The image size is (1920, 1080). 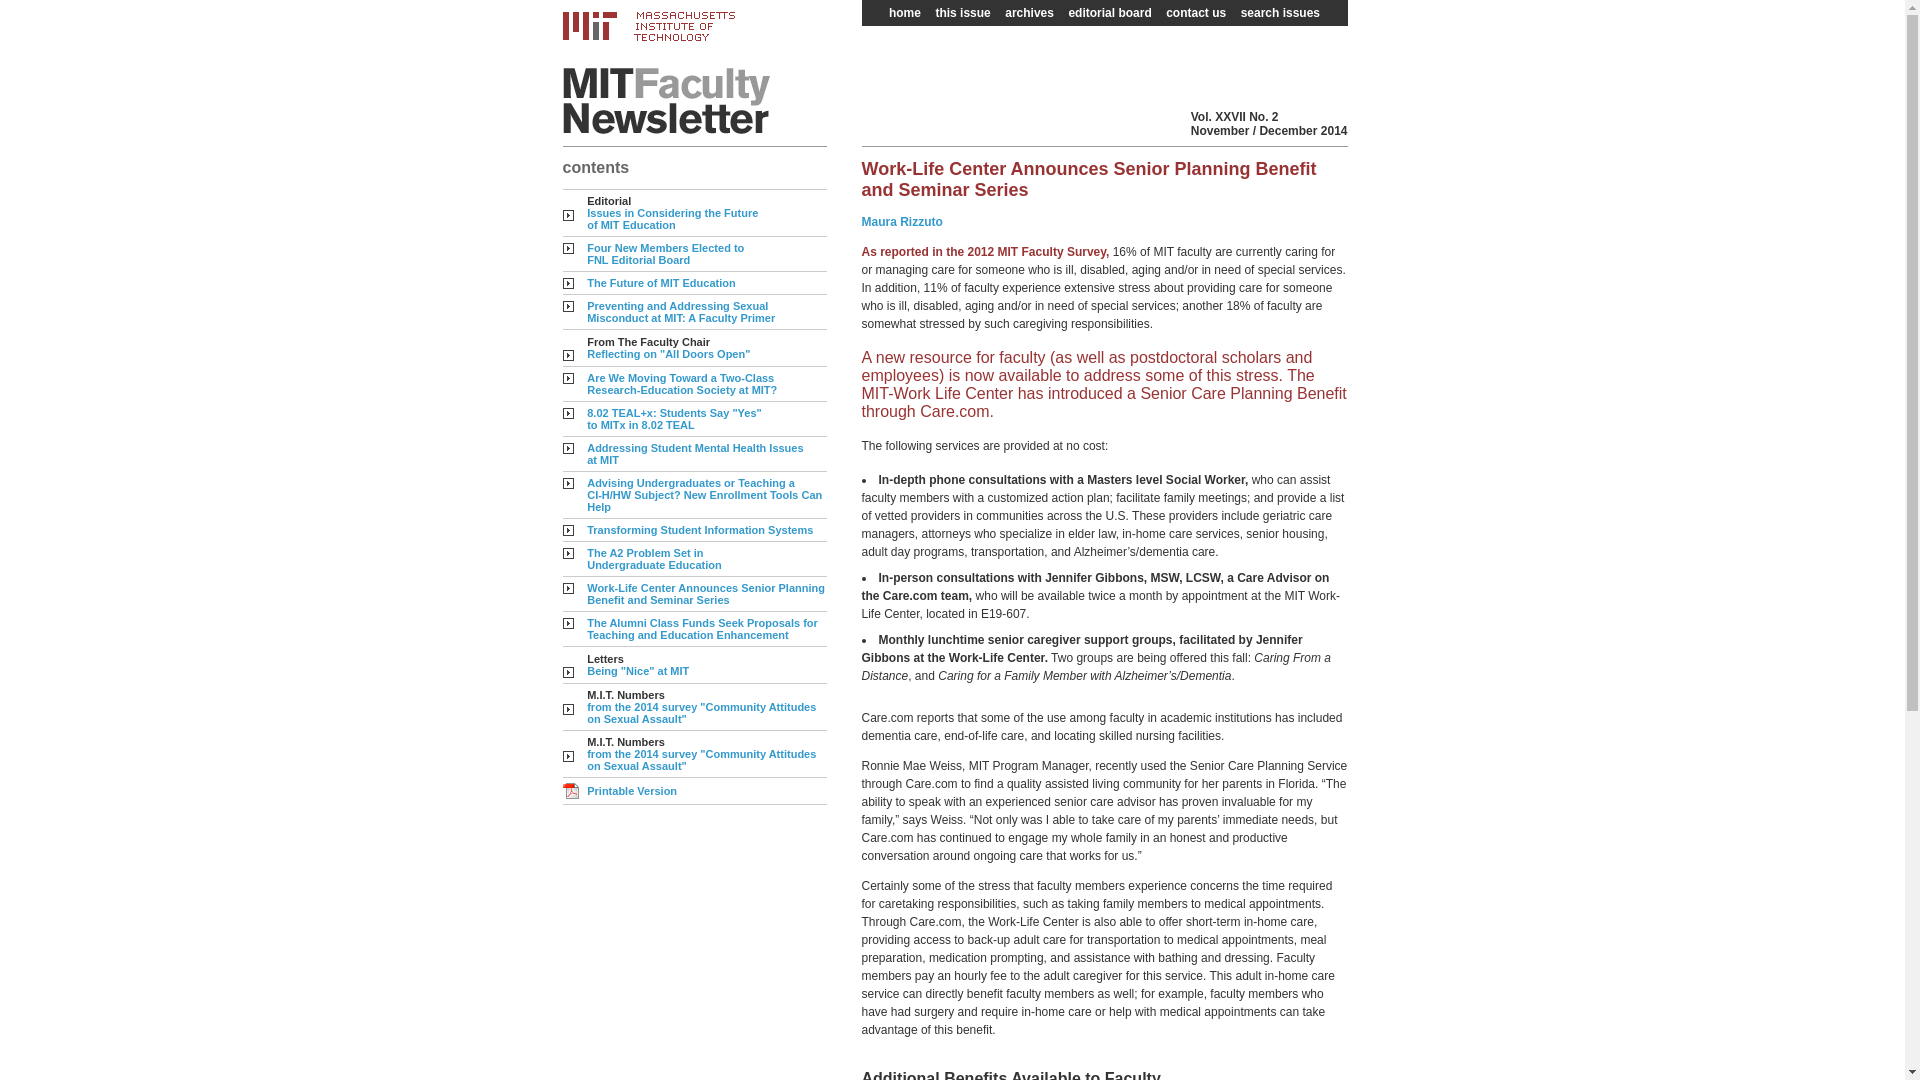 I want to click on from the 2014 survey "Community Attitudes on Sexual Assault", so click(x=694, y=453).